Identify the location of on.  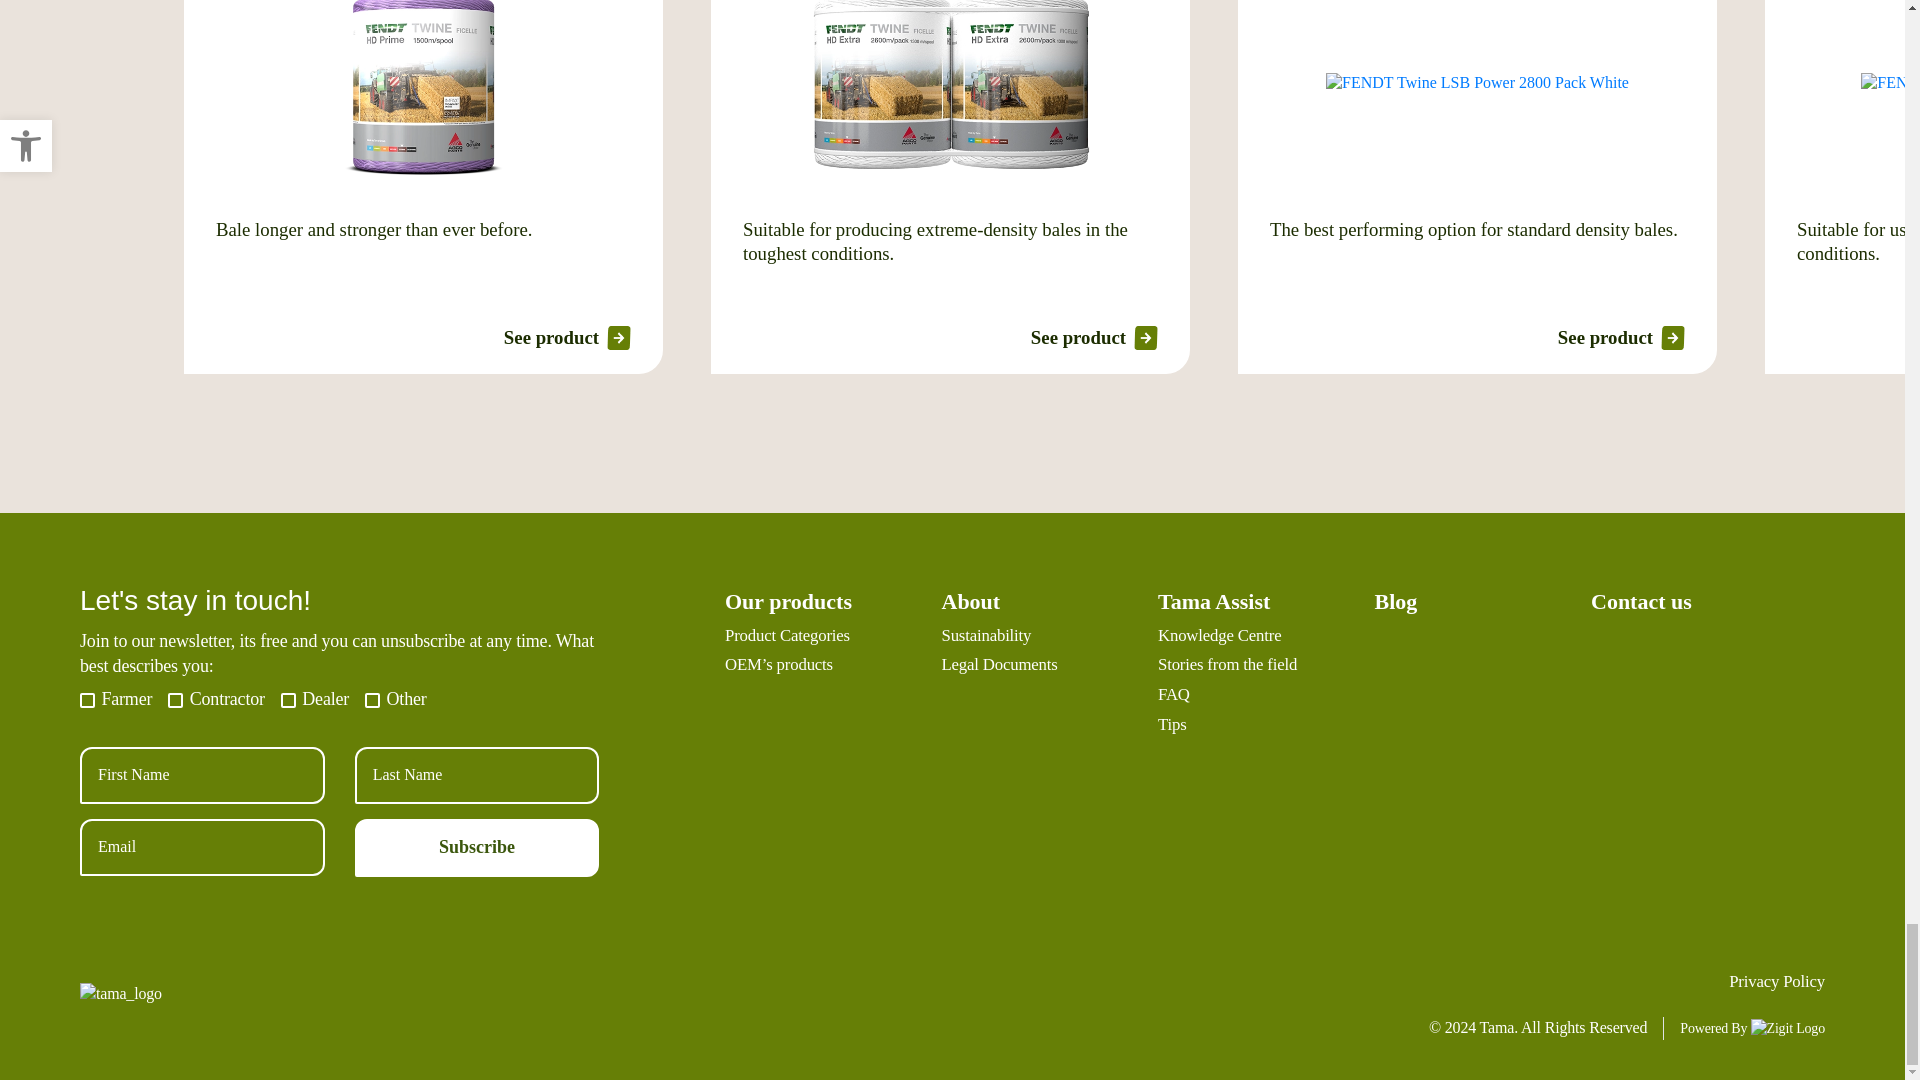
(87, 700).